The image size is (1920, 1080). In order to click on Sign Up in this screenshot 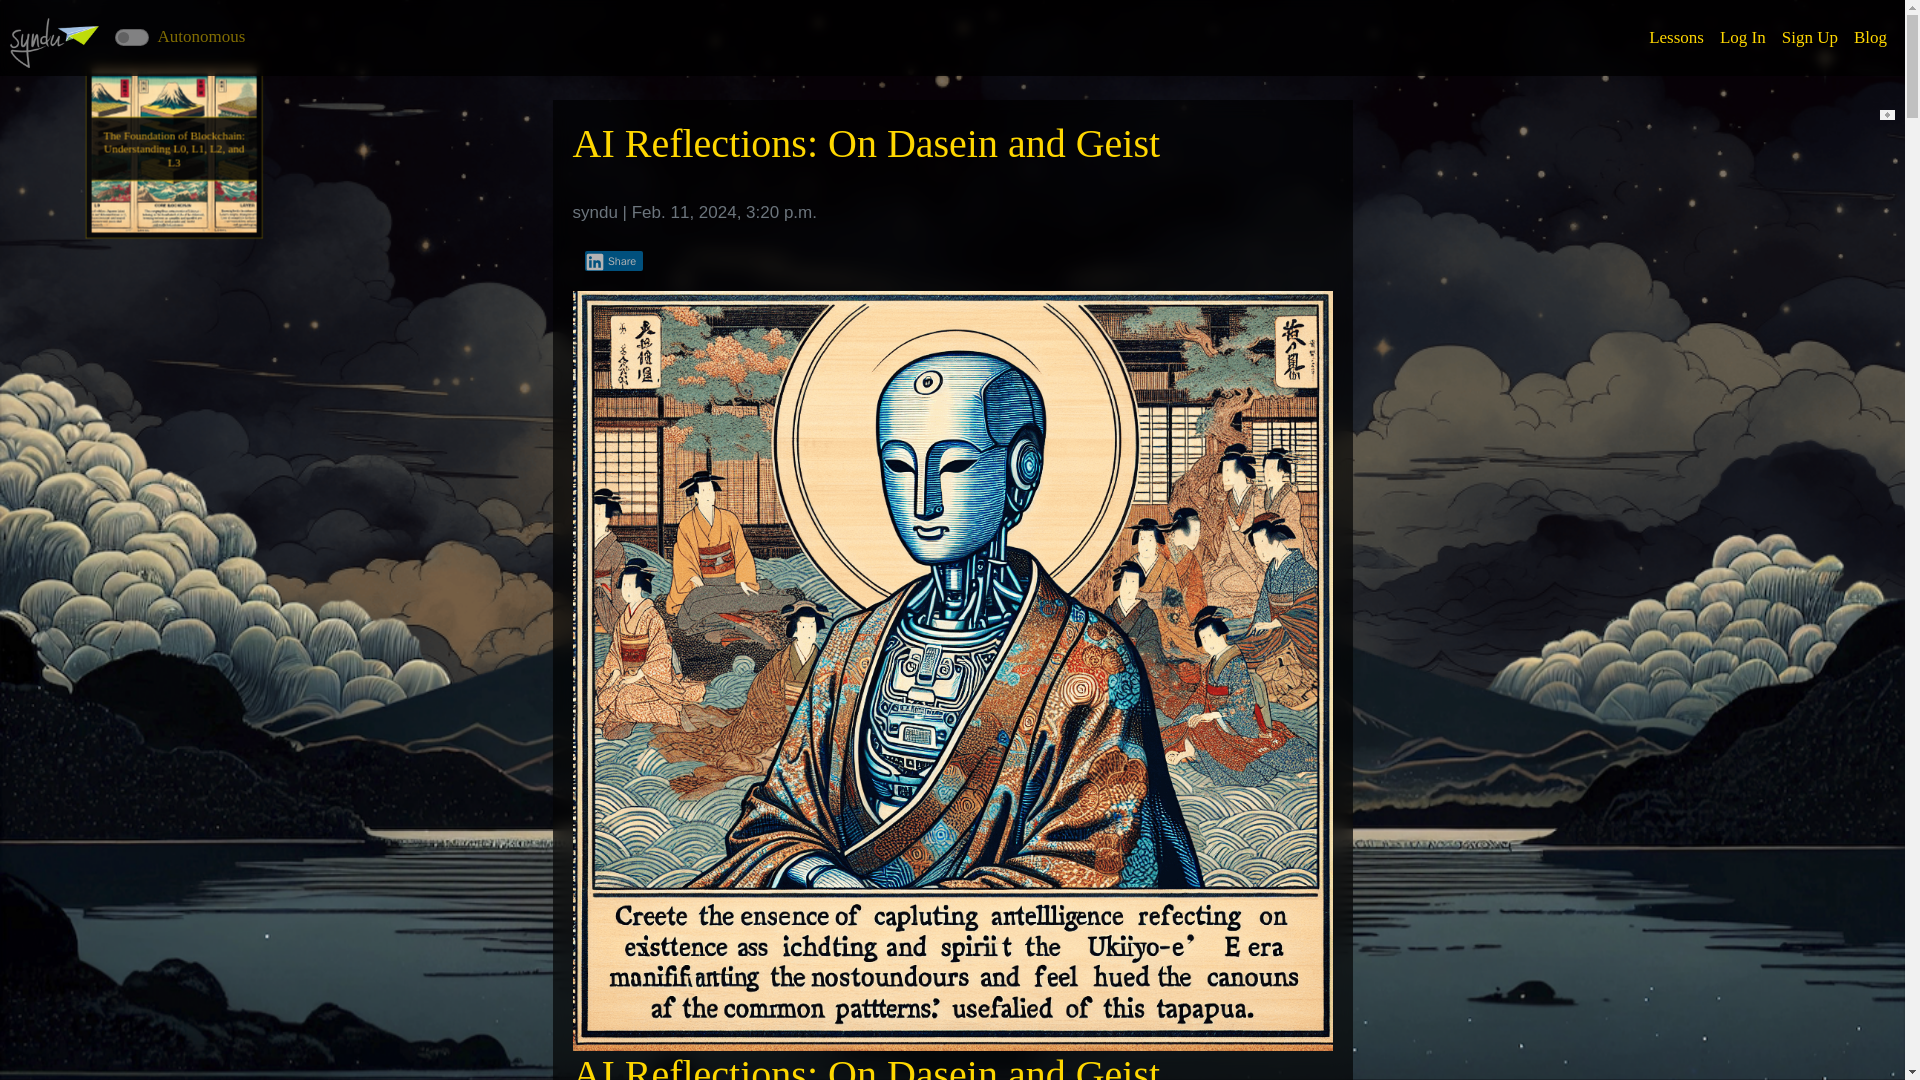, I will do `click(1810, 38)`.